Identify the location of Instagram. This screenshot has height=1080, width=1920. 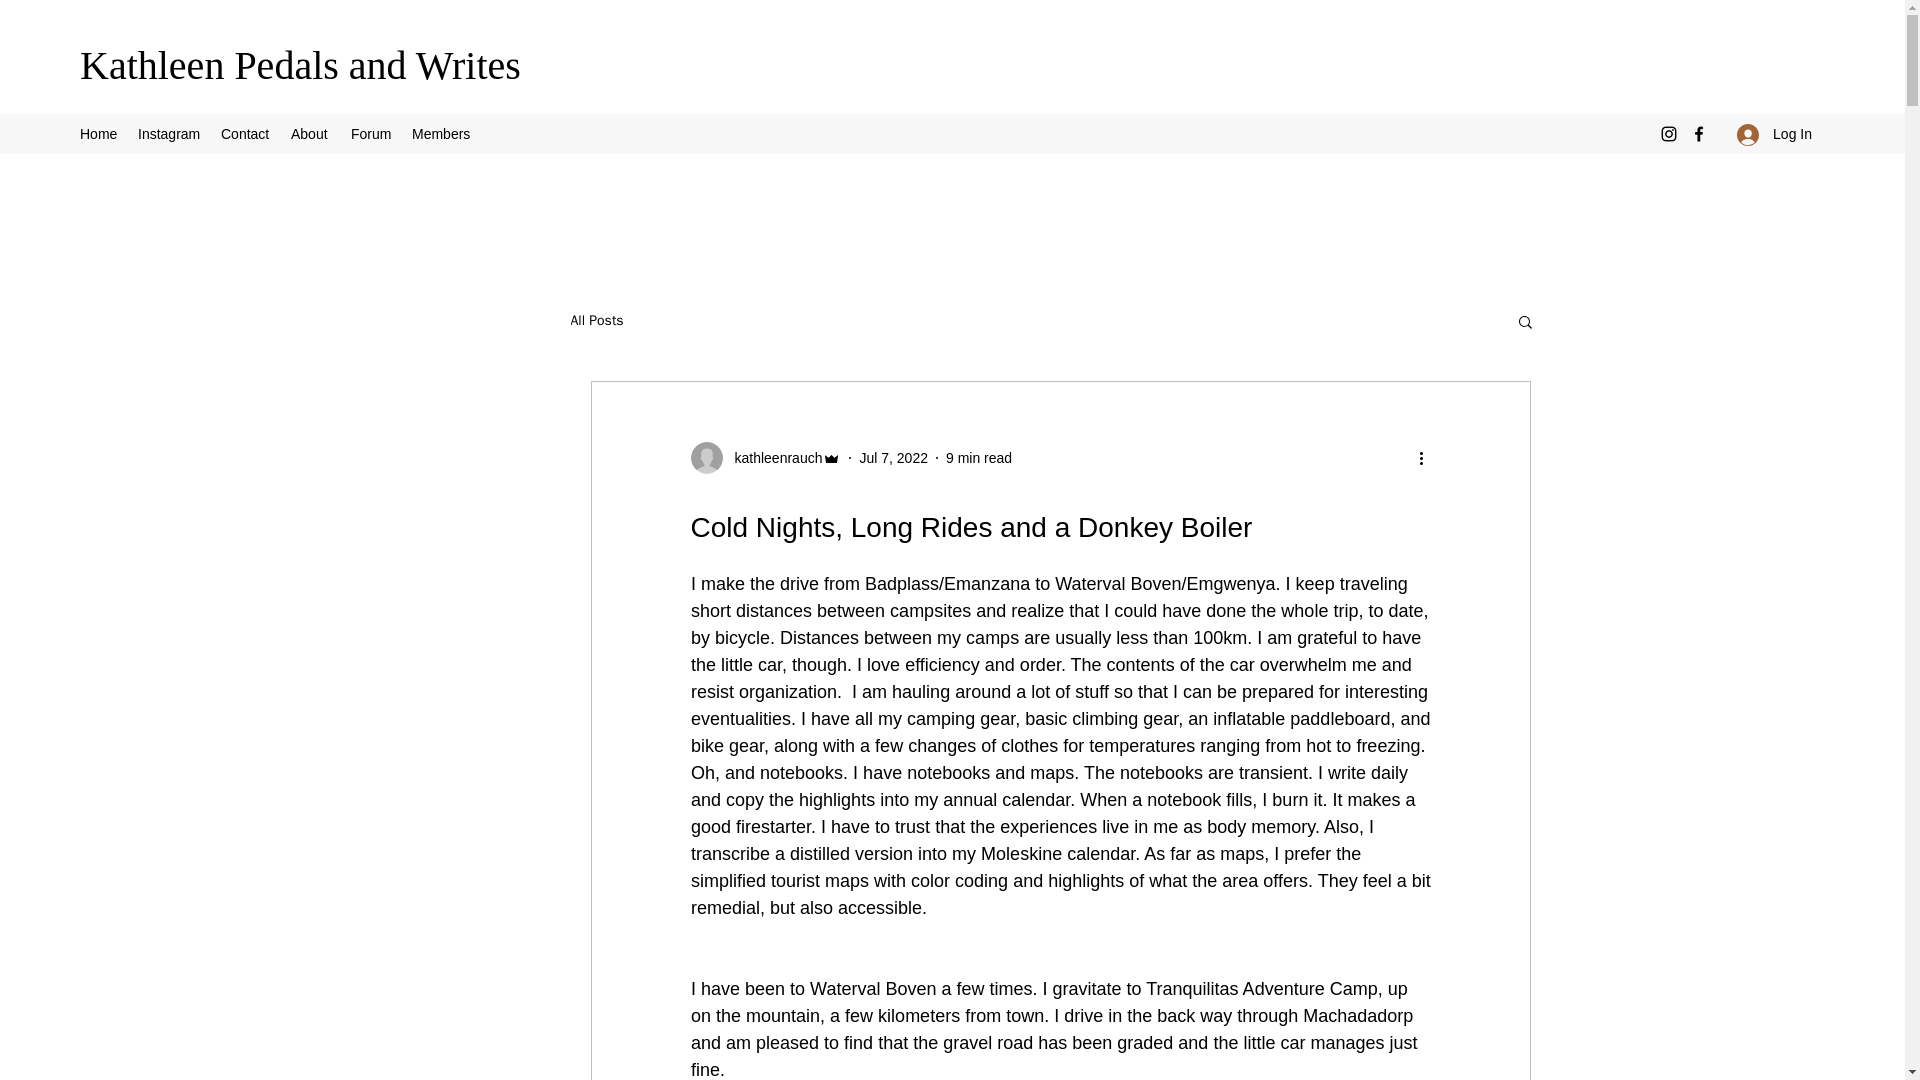
(170, 134).